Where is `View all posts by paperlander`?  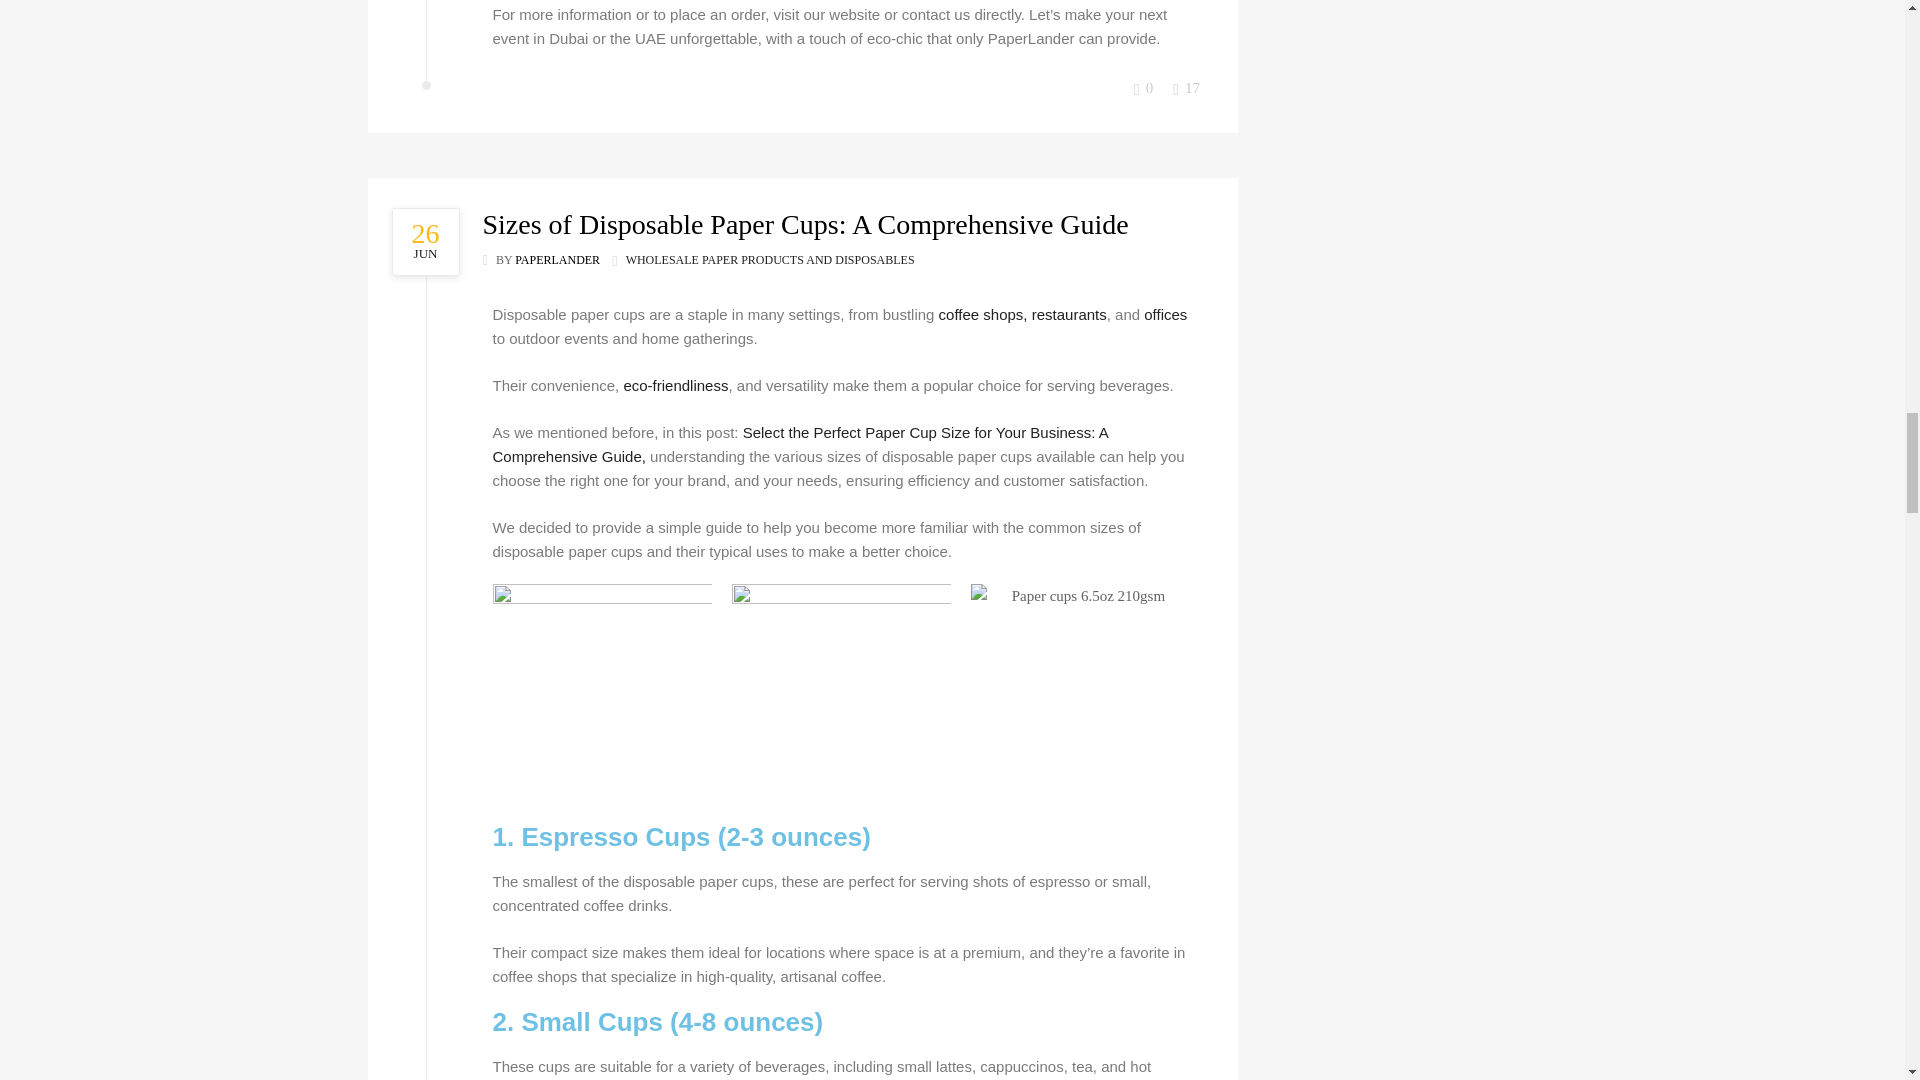
View all posts by paperlander is located at coordinates (556, 259).